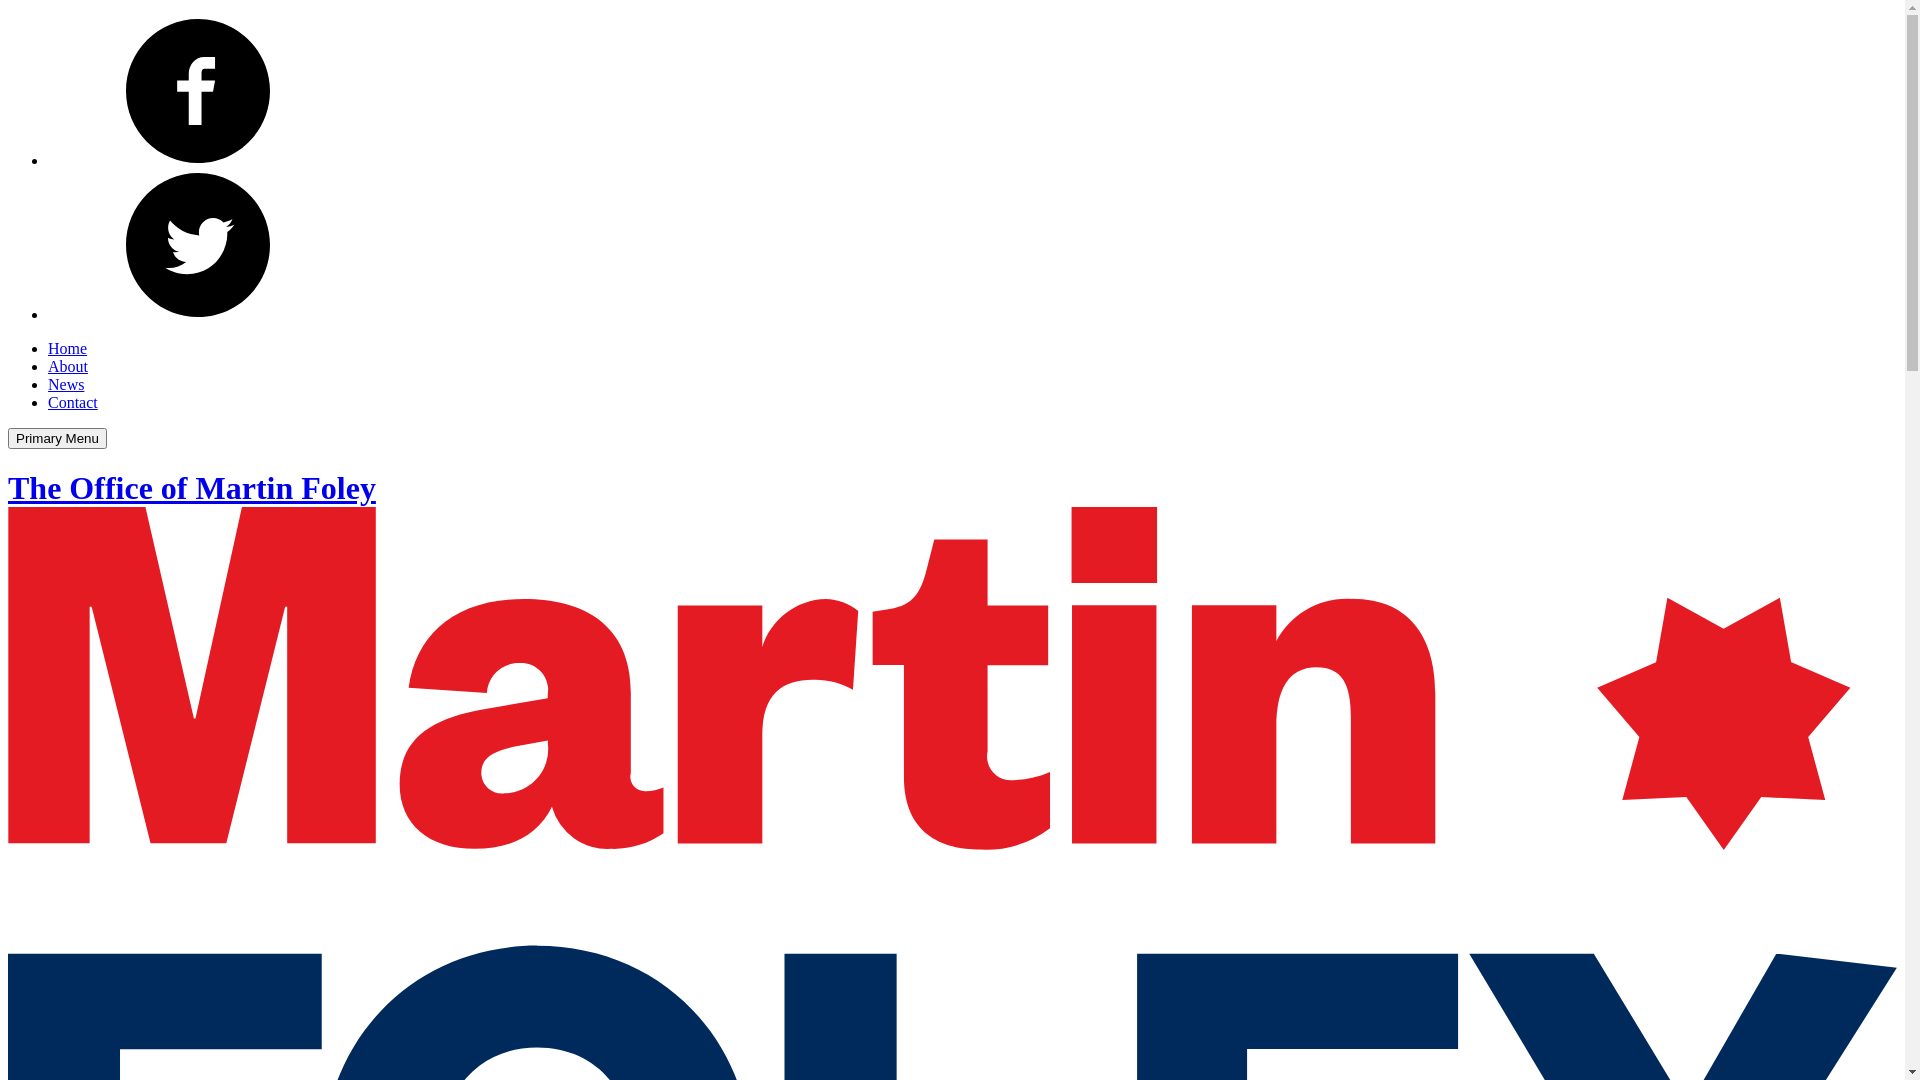 Image resolution: width=1920 pixels, height=1080 pixels. Describe the element at coordinates (66, 384) in the screenshot. I see `News` at that location.